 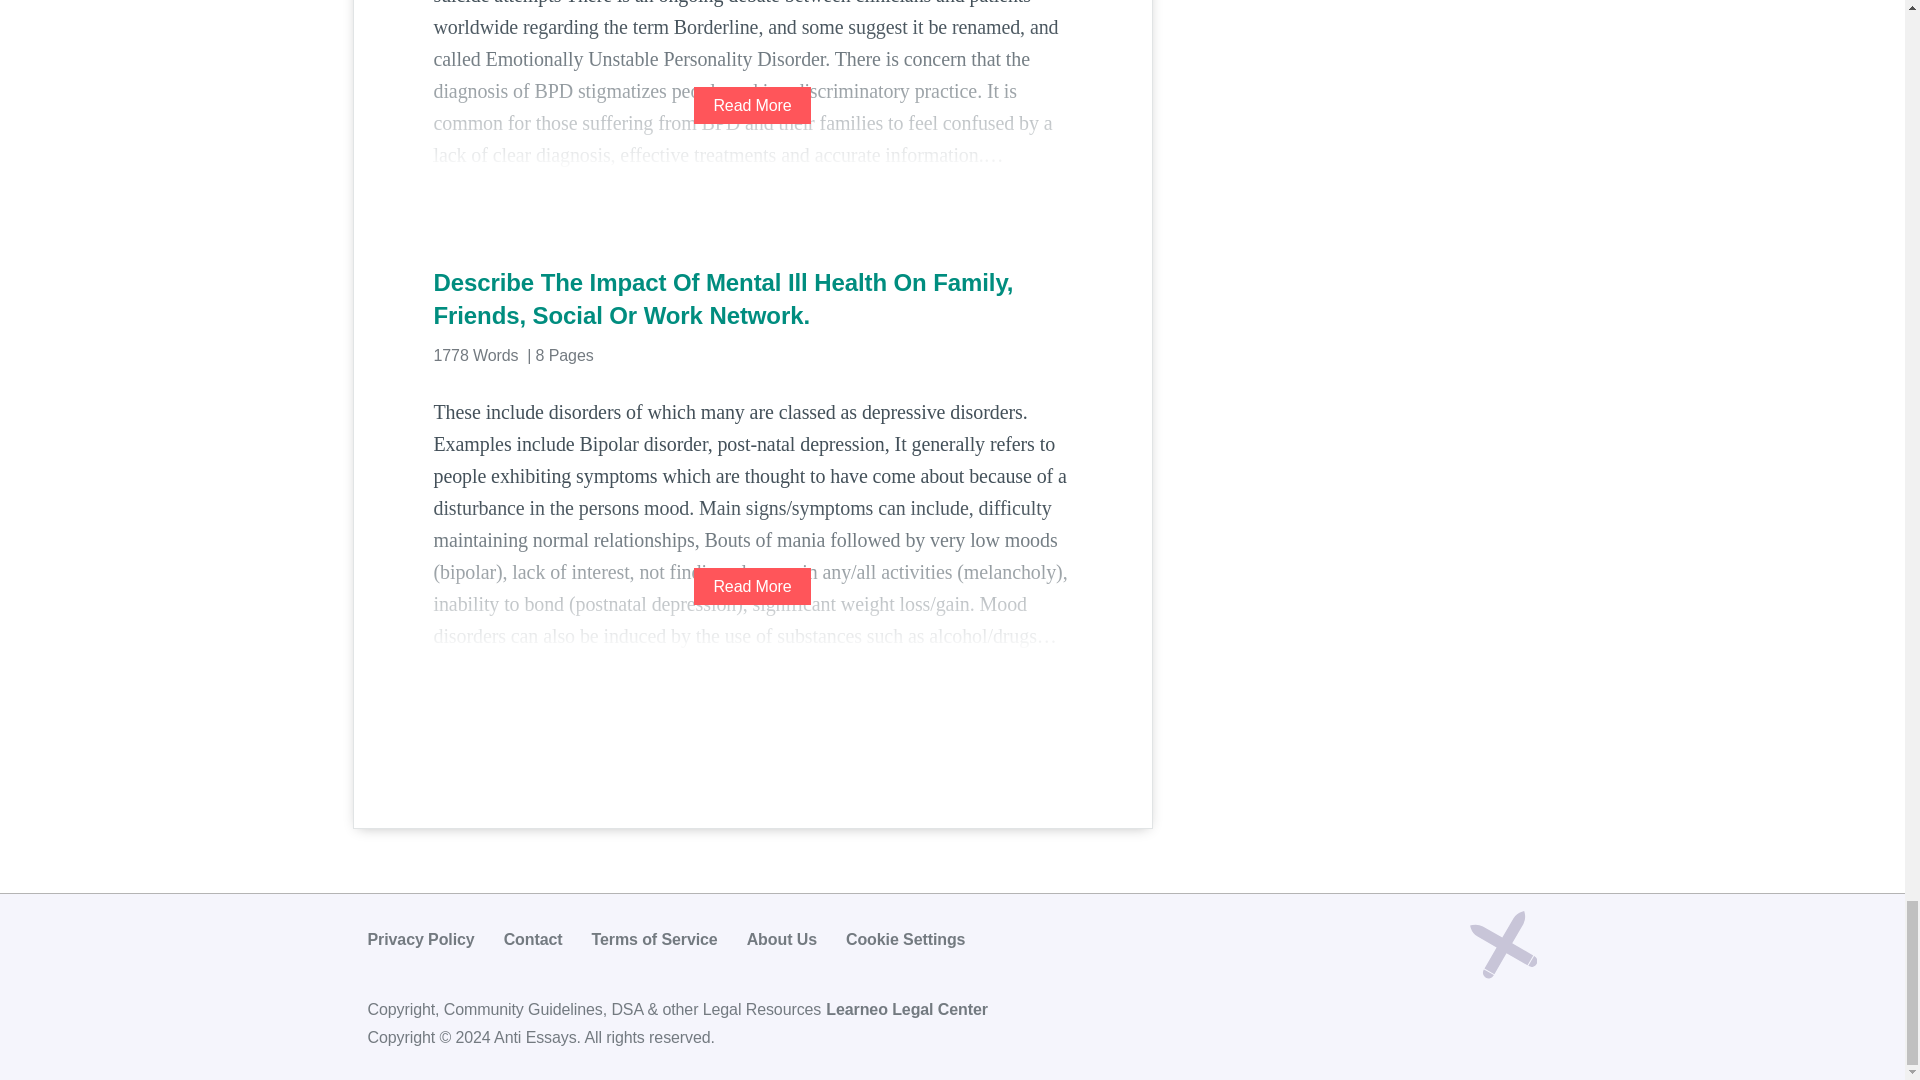 I want to click on Terms of Service, so click(x=654, y=939).